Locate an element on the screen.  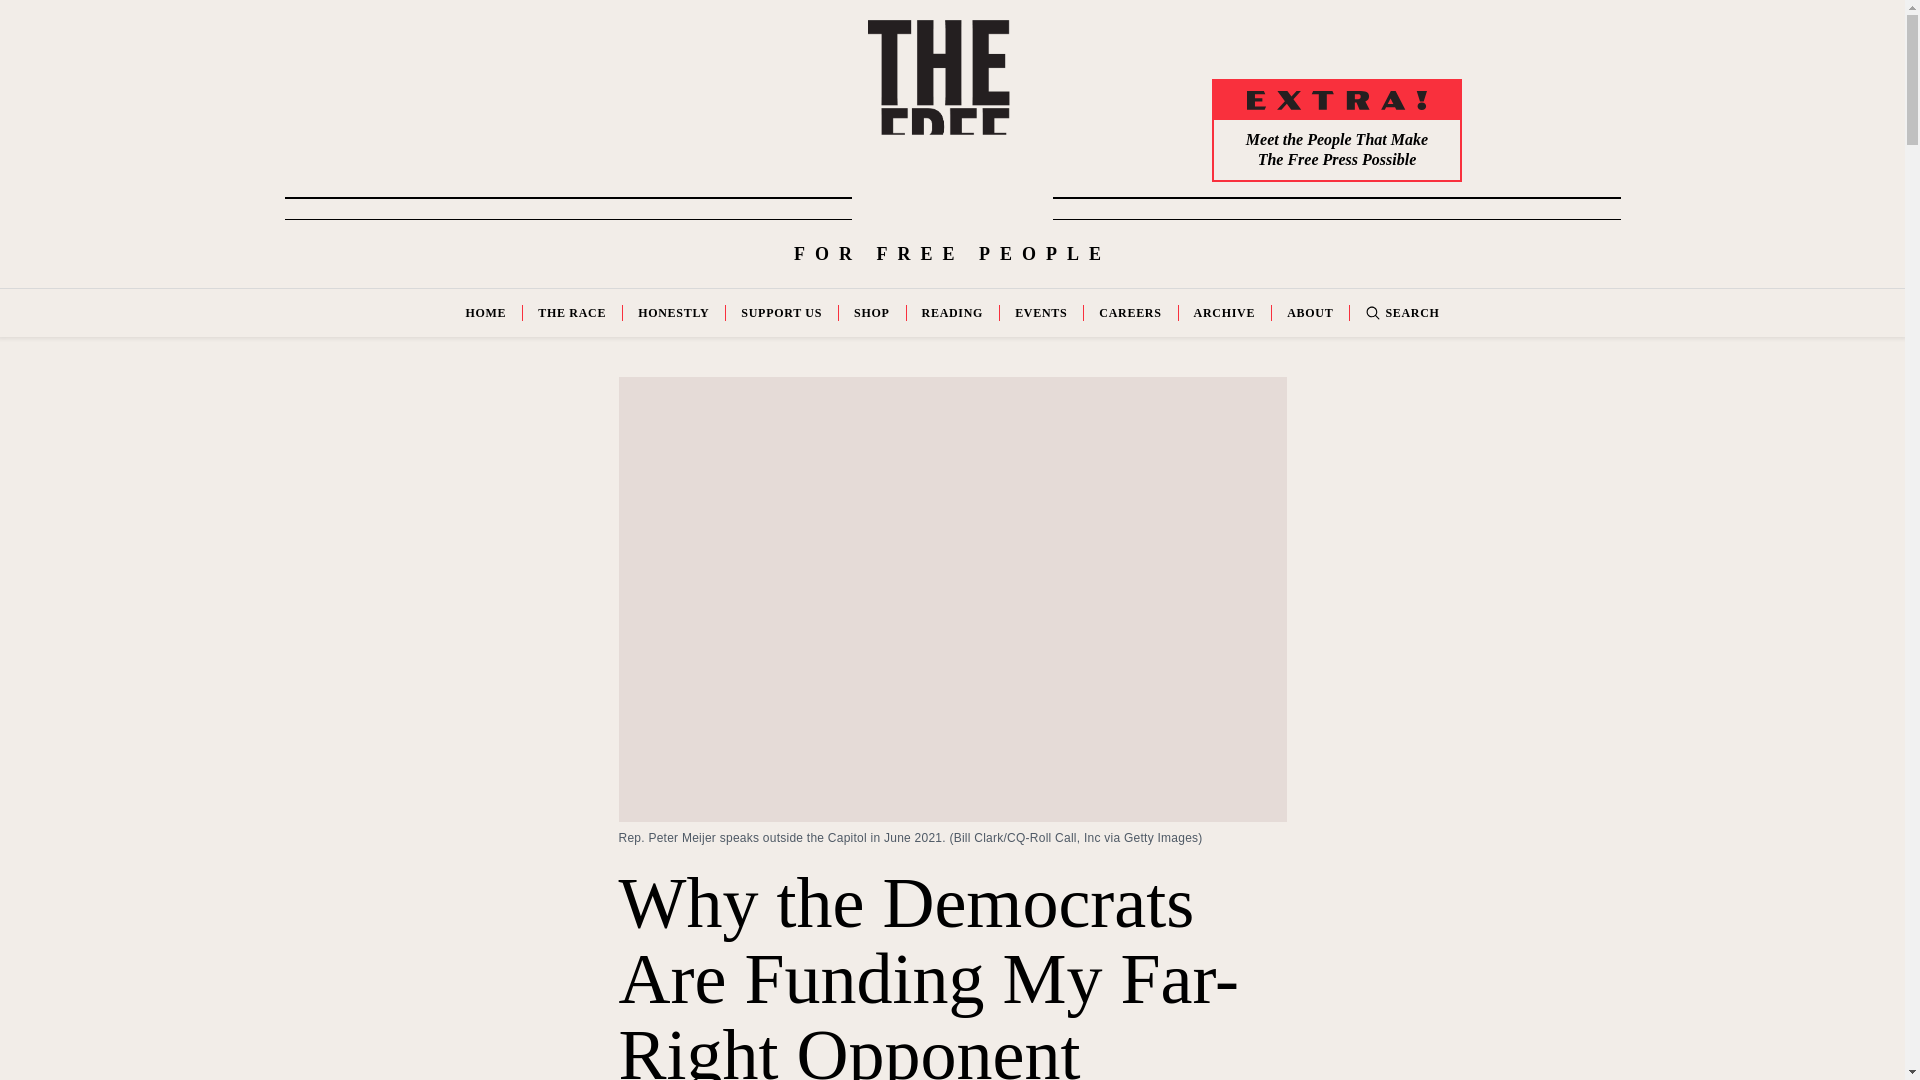
ARCHIVE is located at coordinates (1224, 312).